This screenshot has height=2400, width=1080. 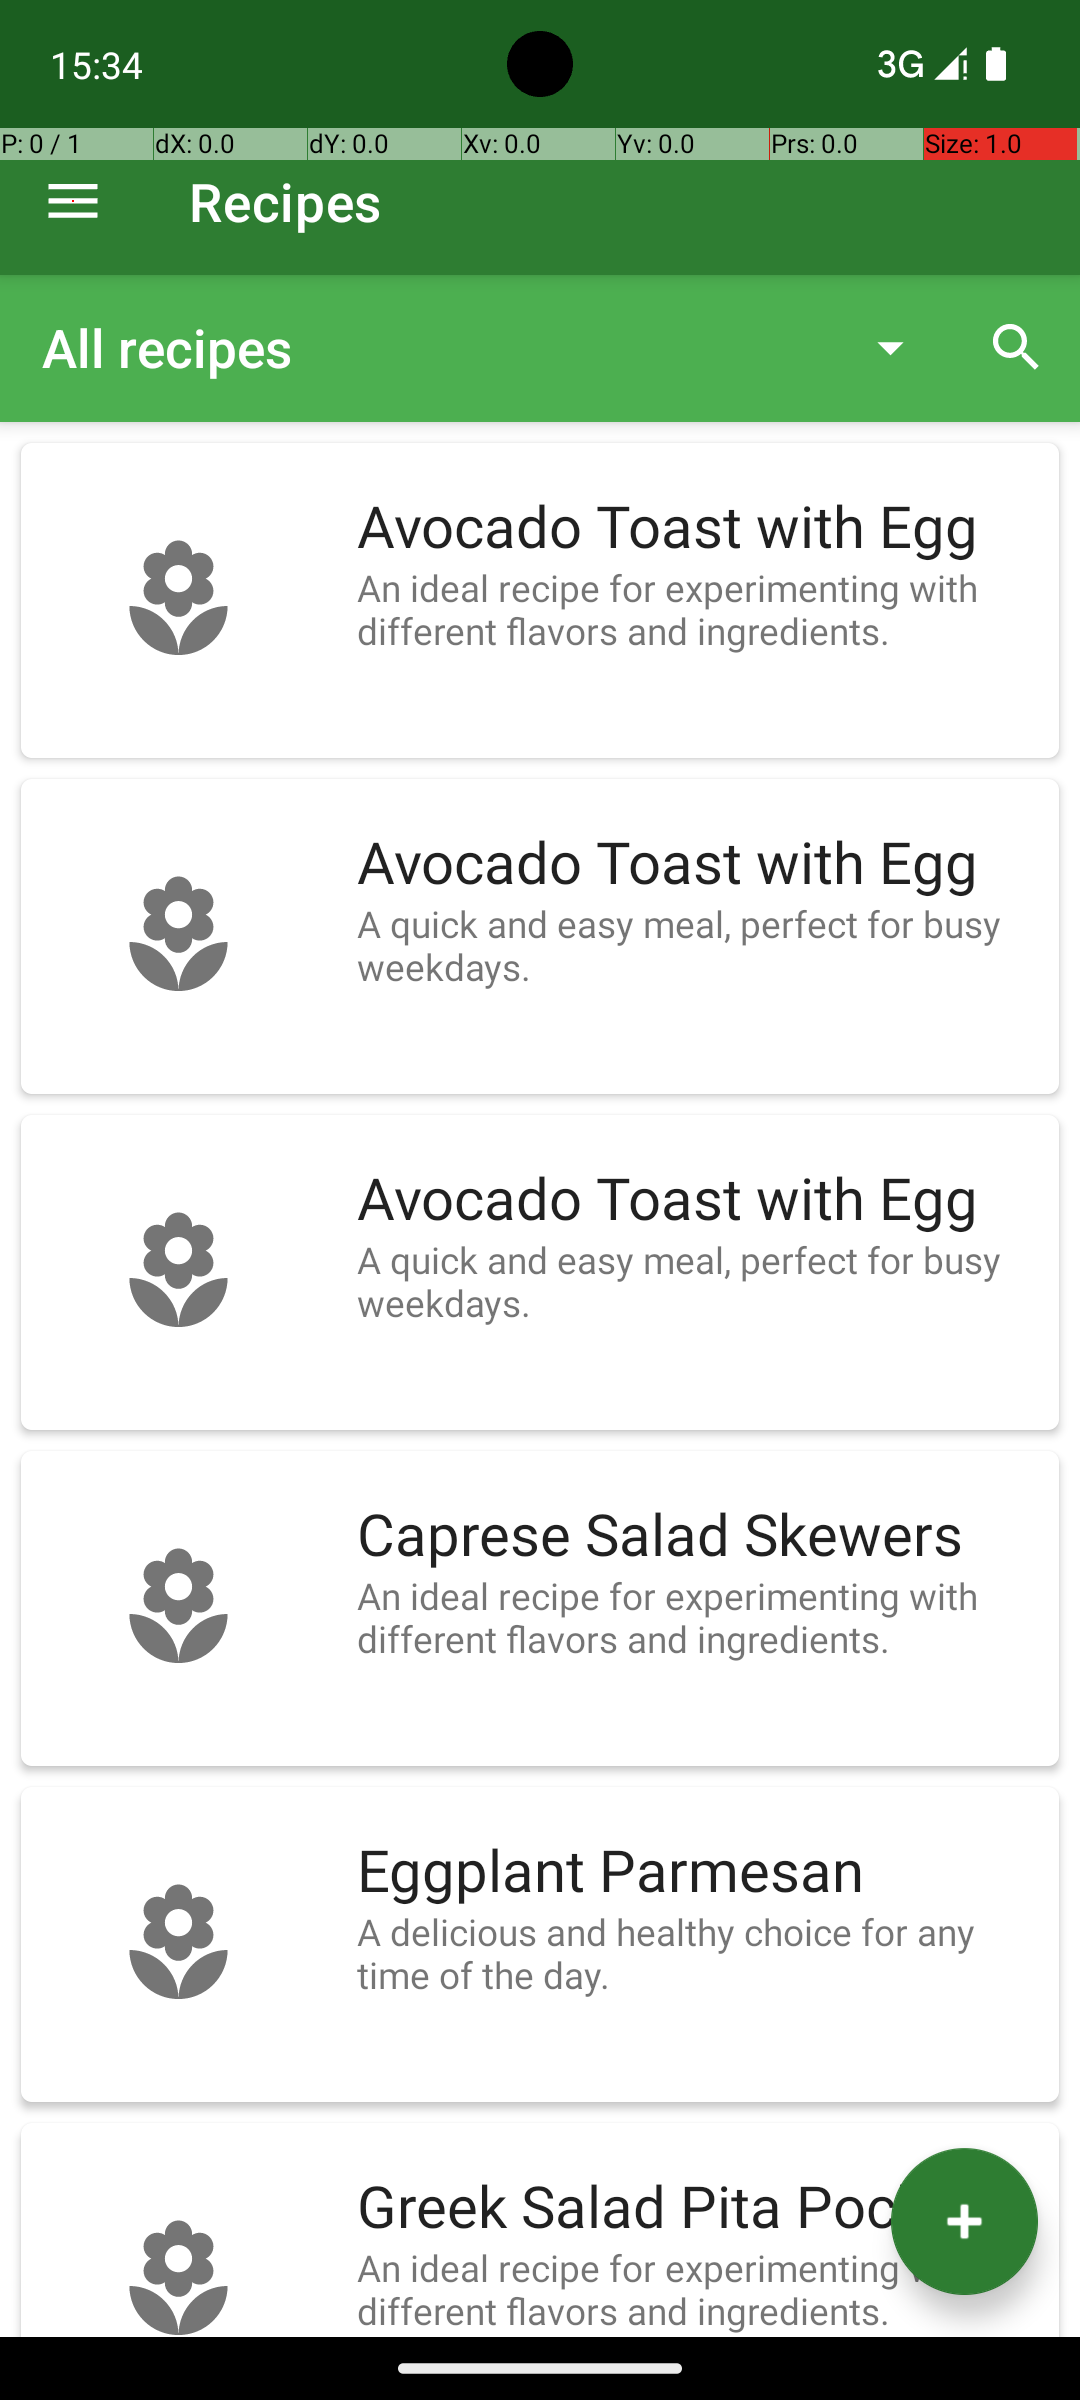 What do you see at coordinates (178, 600) in the screenshot?
I see `Recipe photo` at bounding box center [178, 600].